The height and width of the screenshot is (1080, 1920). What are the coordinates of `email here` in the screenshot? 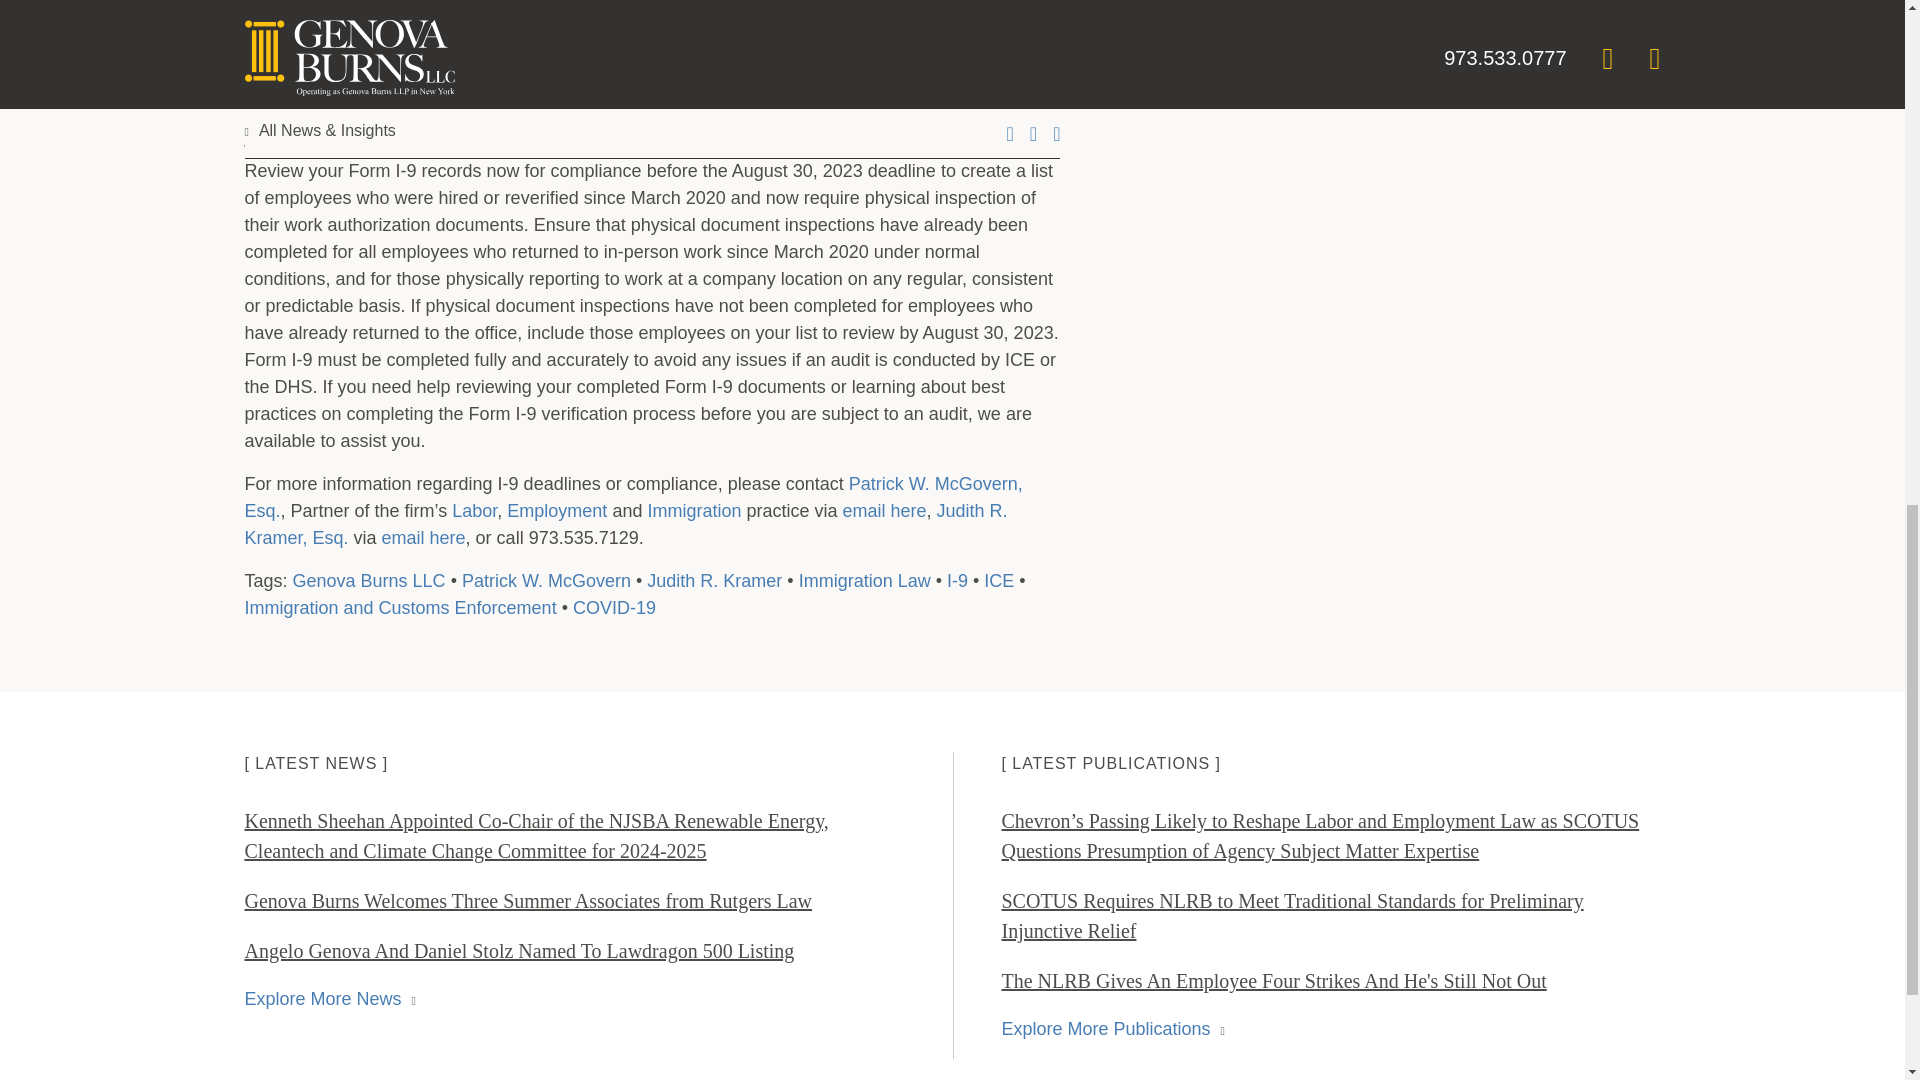 It's located at (884, 510).